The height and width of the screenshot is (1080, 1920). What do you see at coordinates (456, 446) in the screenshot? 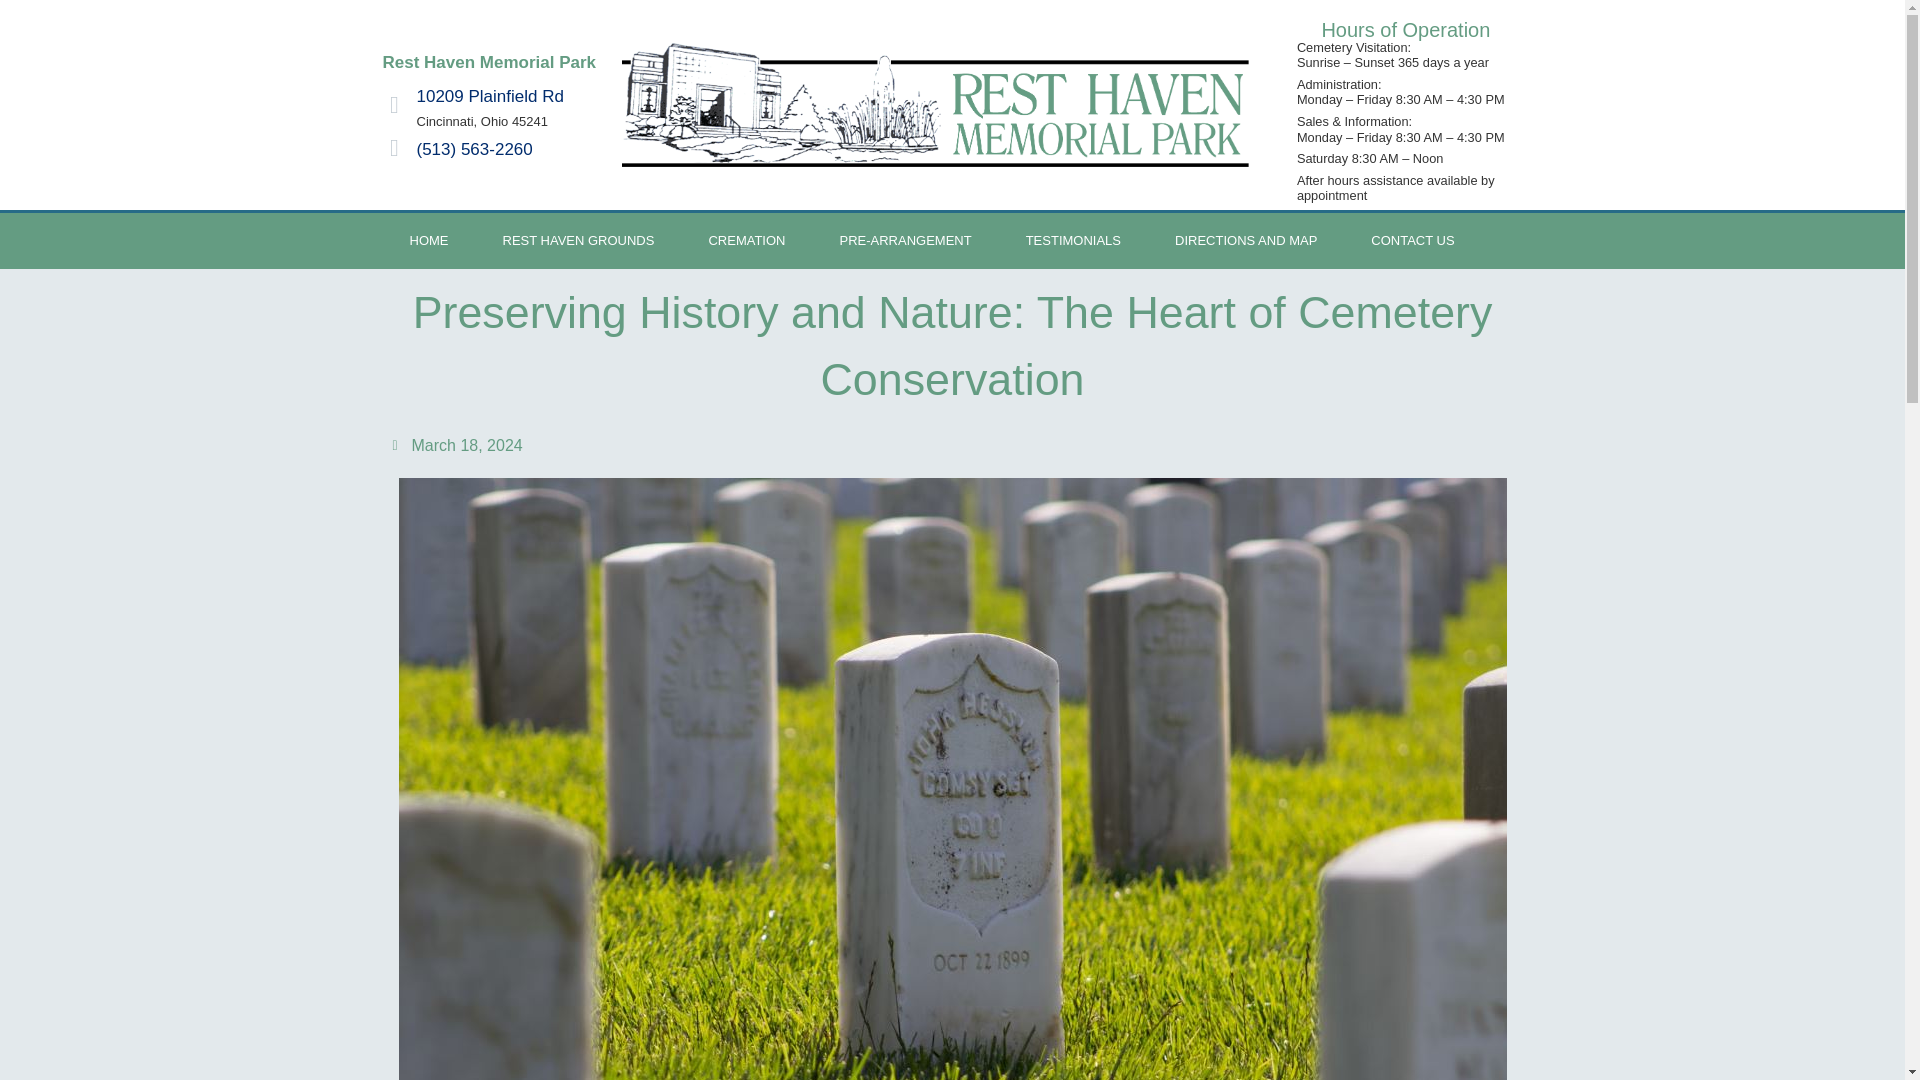
I see `March 18, 2024` at bounding box center [456, 446].